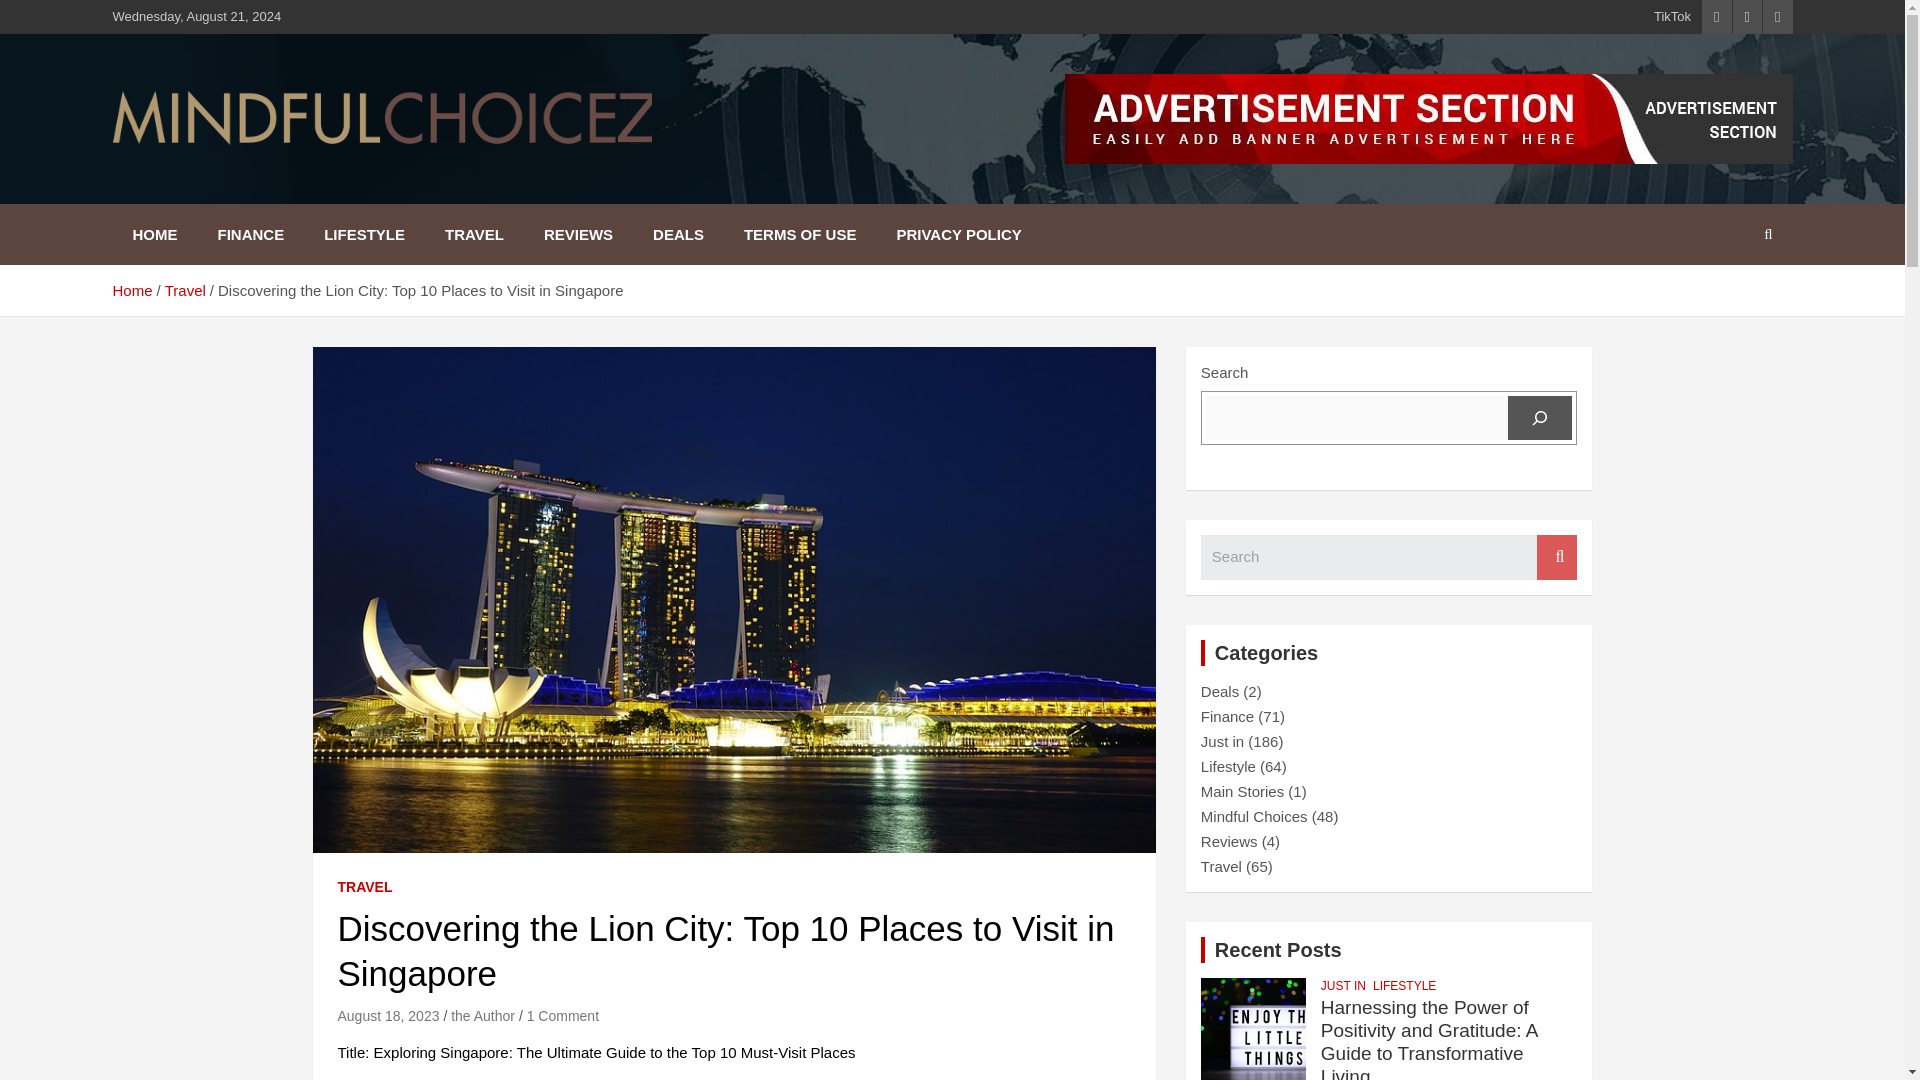 The width and height of the screenshot is (1920, 1080). Describe the element at coordinates (1228, 766) in the screenshot. I see `Lifestyle` at that location.